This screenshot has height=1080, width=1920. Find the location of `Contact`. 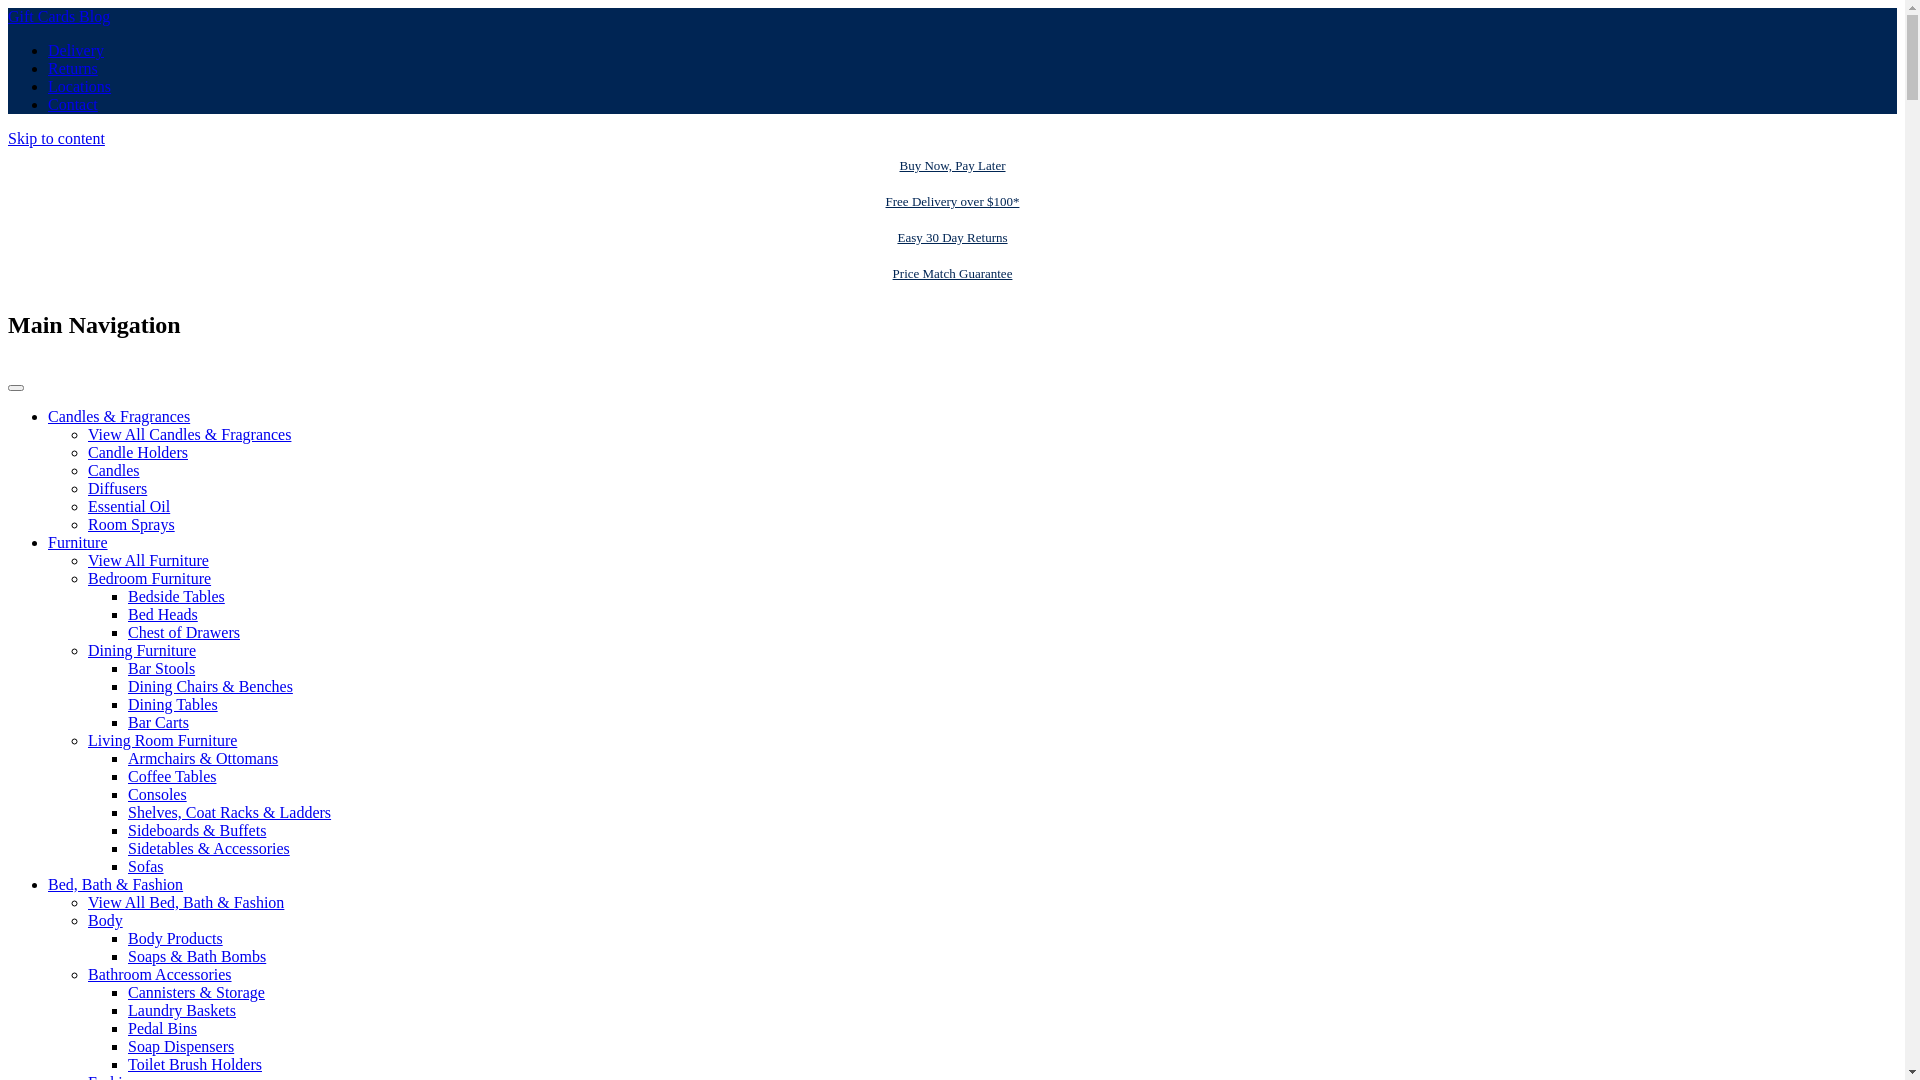

Contact is located at coordinates (73, 104).